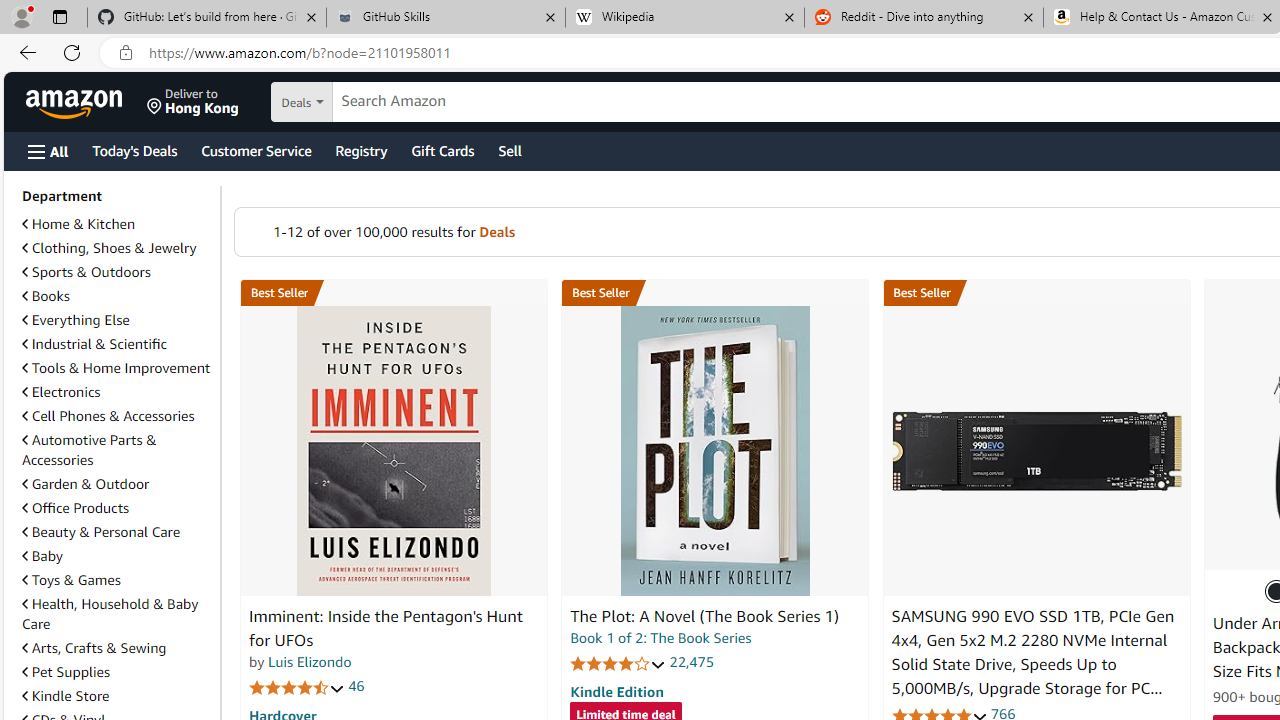 Image resolution: width=1280 pixels, height=720 pixels. Describe the element at coordinates (94, 343) in the screenshot. I see `Industrial & Scientific` at that location.